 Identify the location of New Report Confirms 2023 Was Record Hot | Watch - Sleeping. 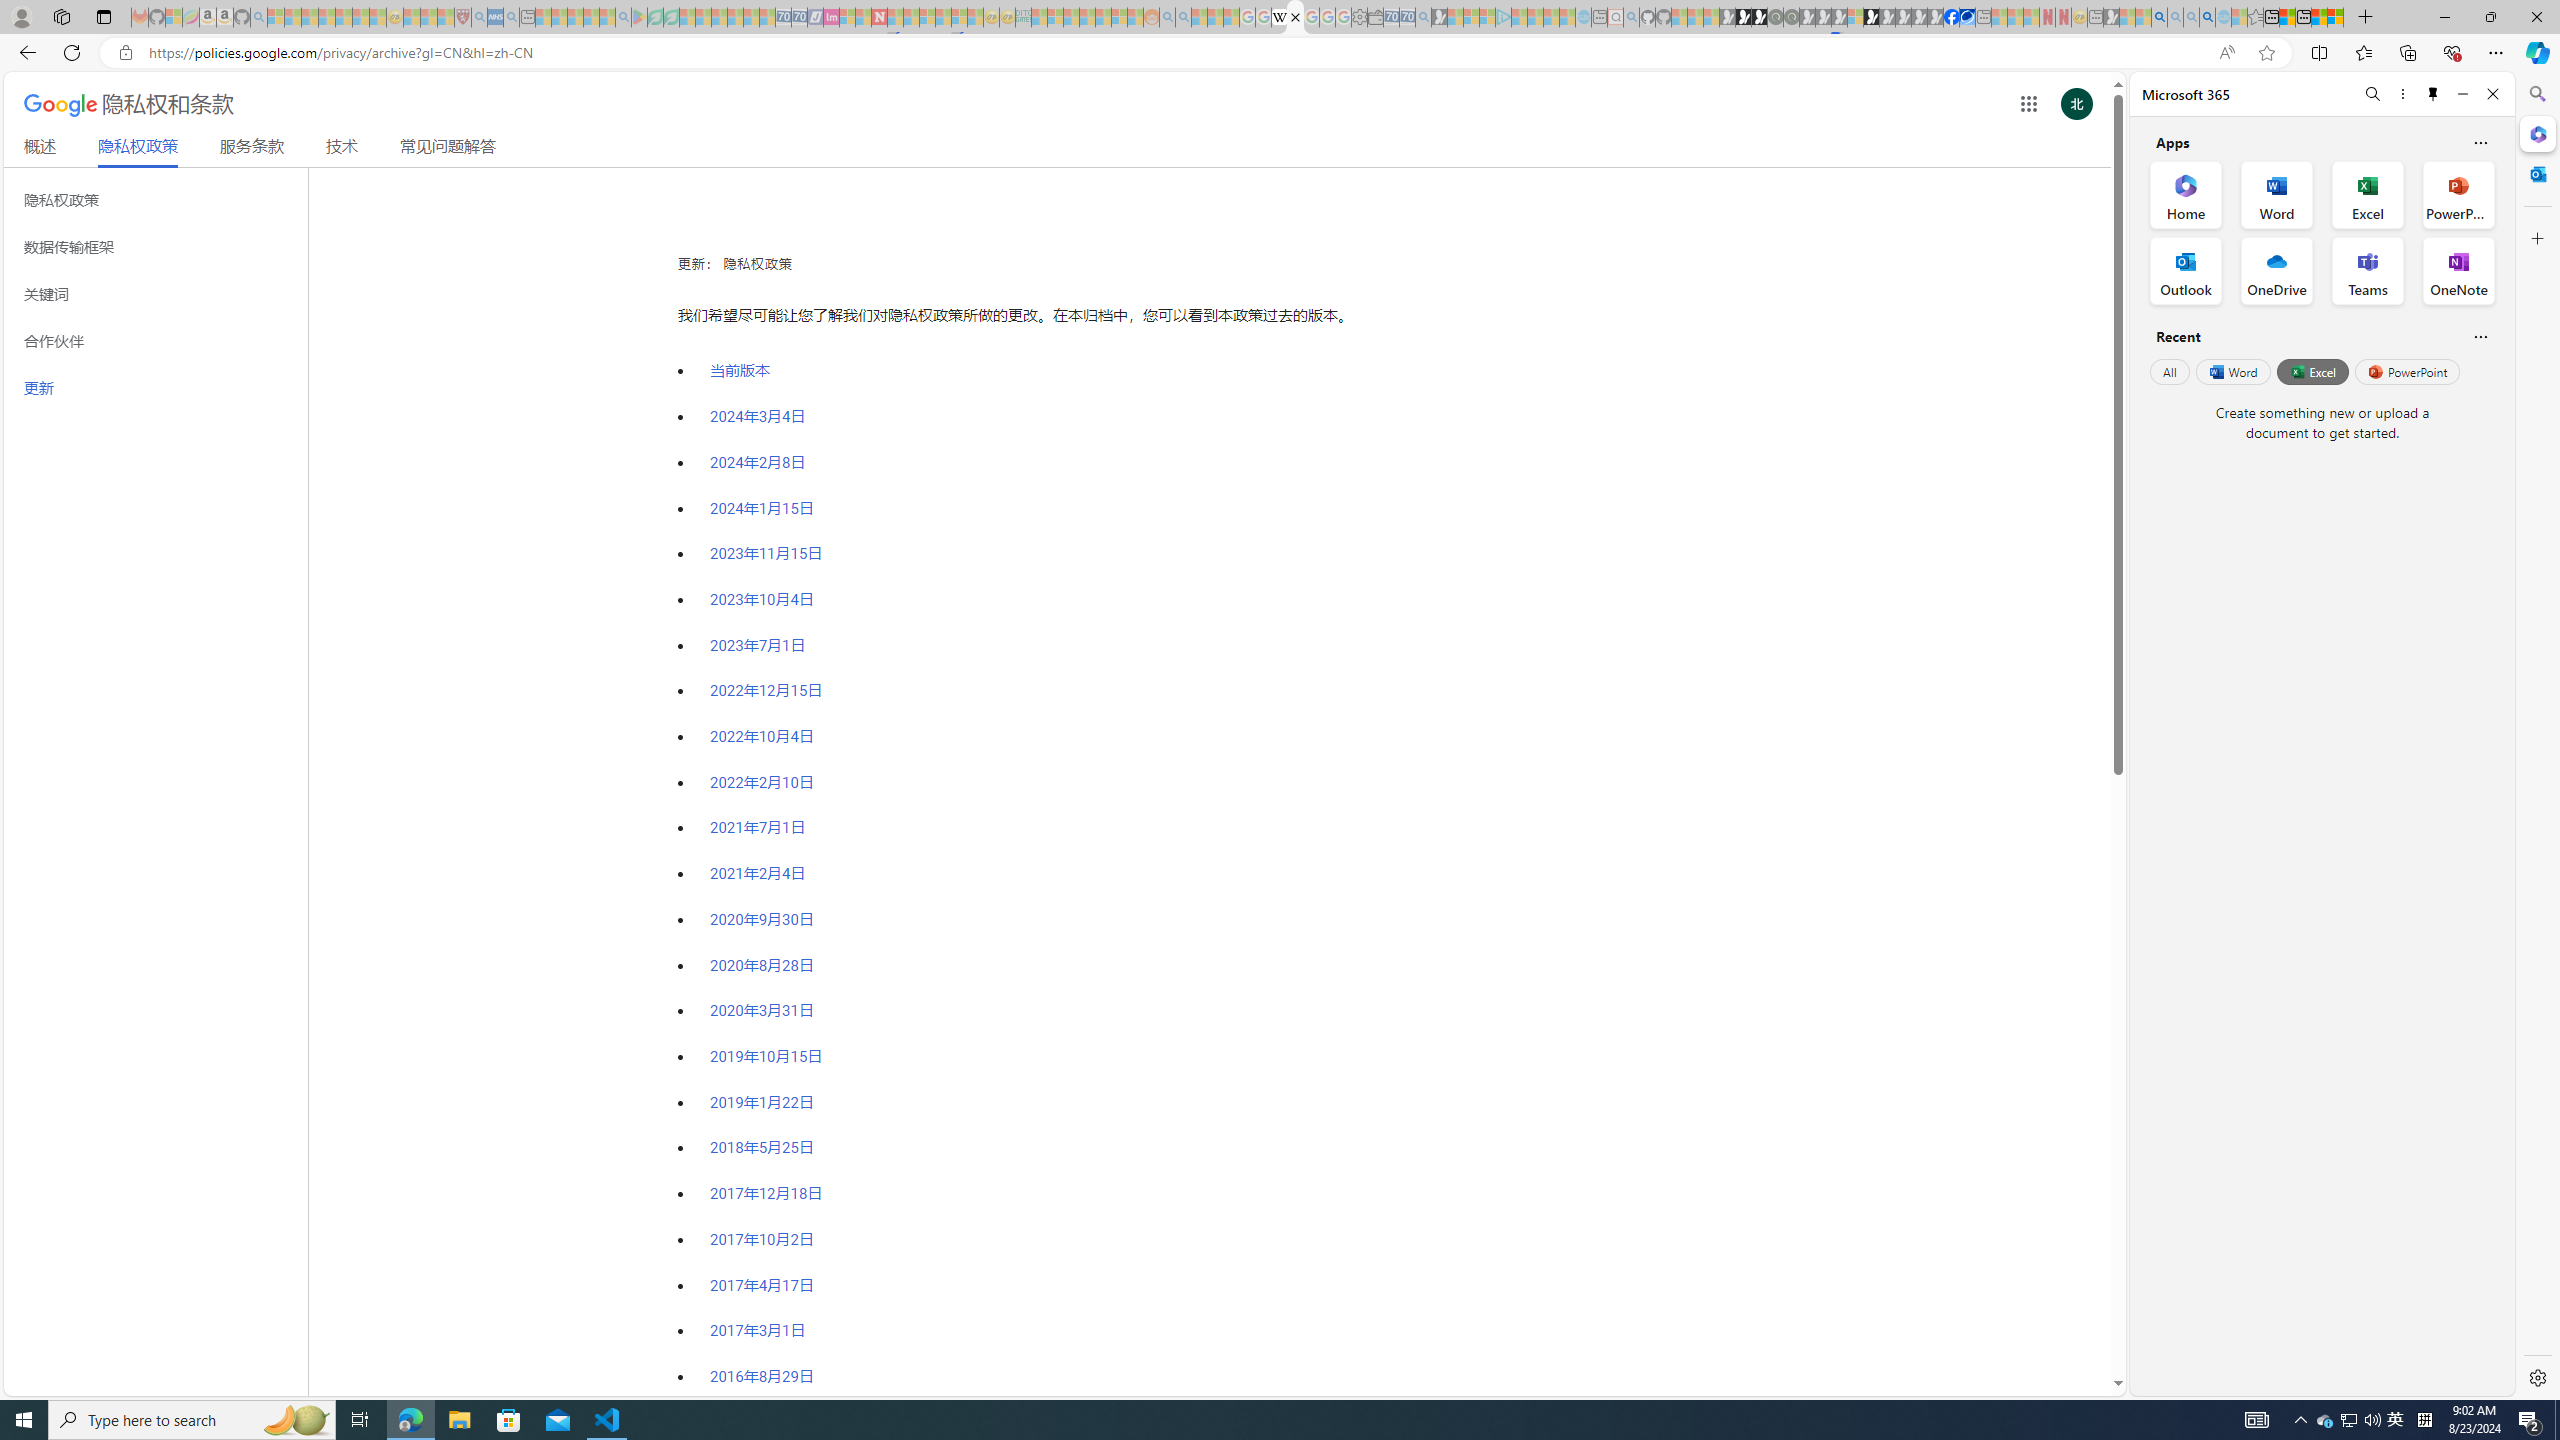
(344, 17).